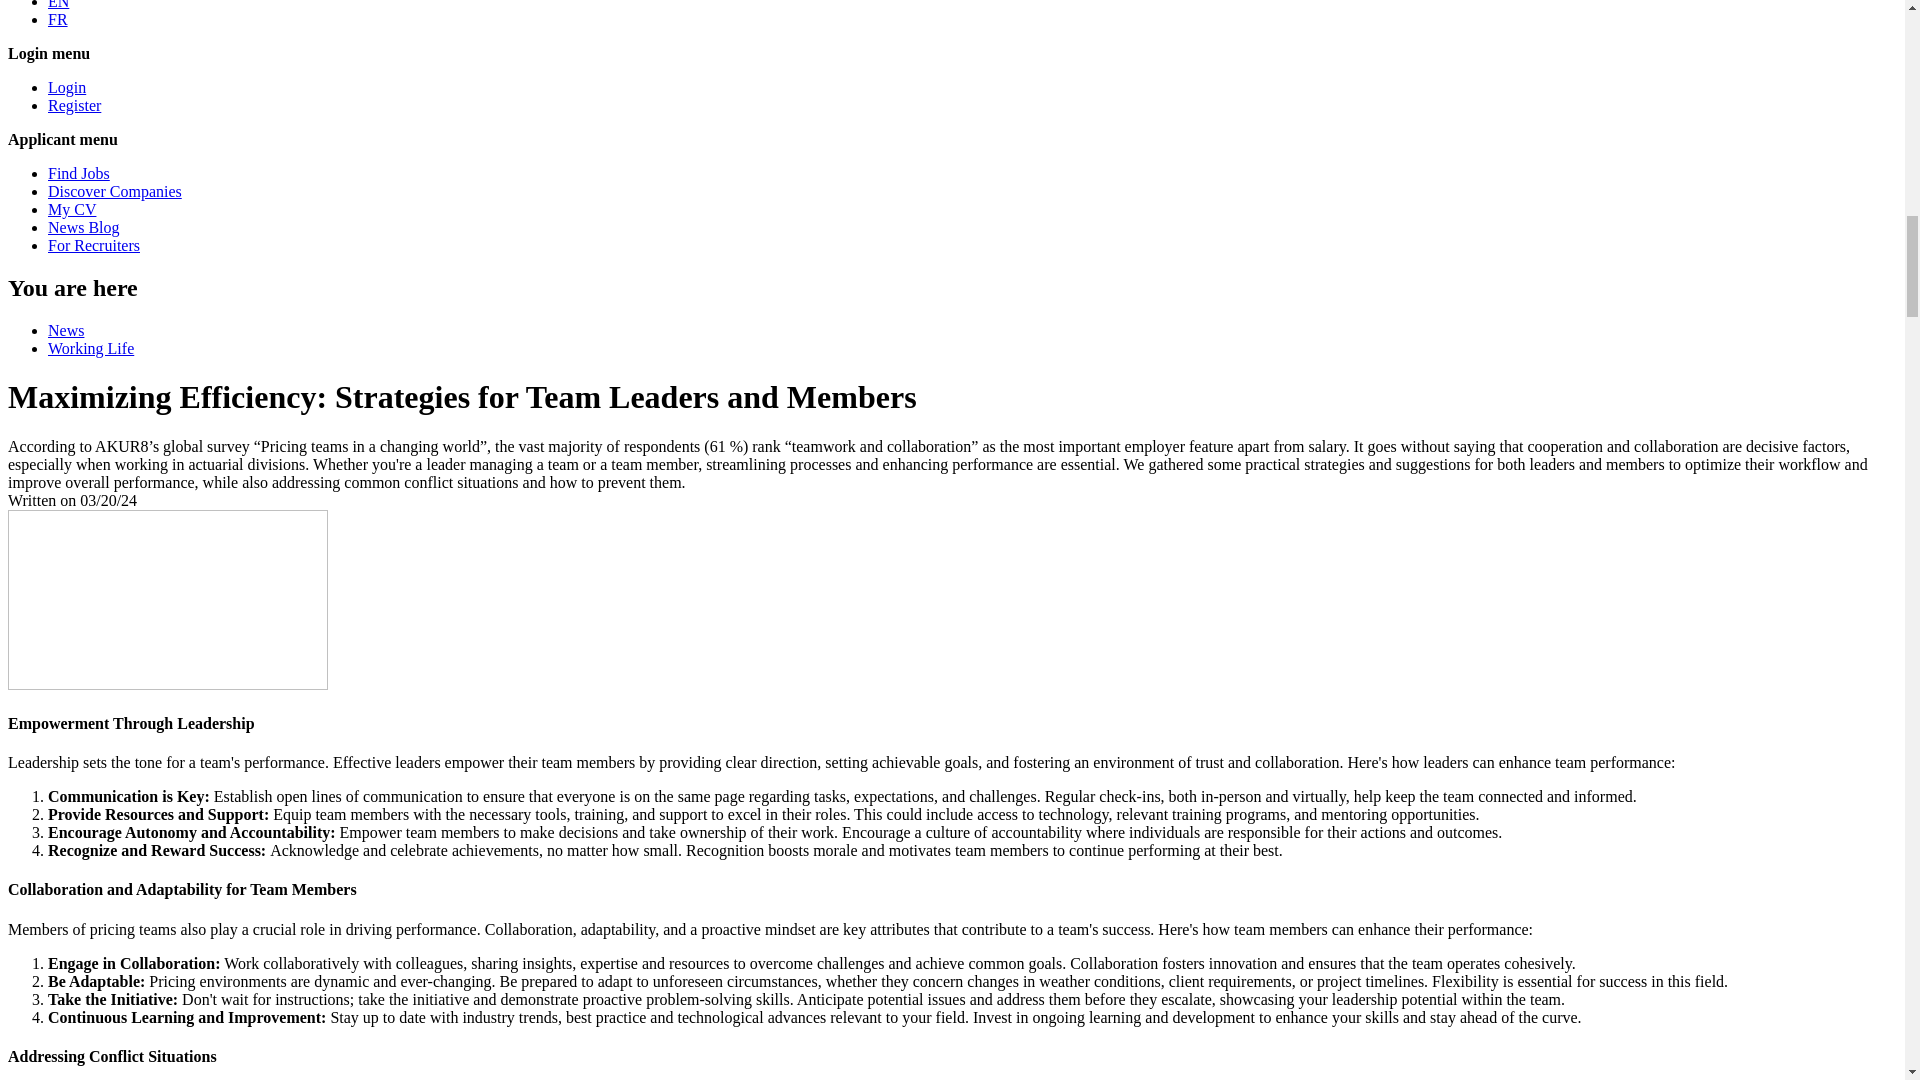 The height and width of the screenshot is (1080, 1920). I want to click on For Recruiters, so click(94, 244).